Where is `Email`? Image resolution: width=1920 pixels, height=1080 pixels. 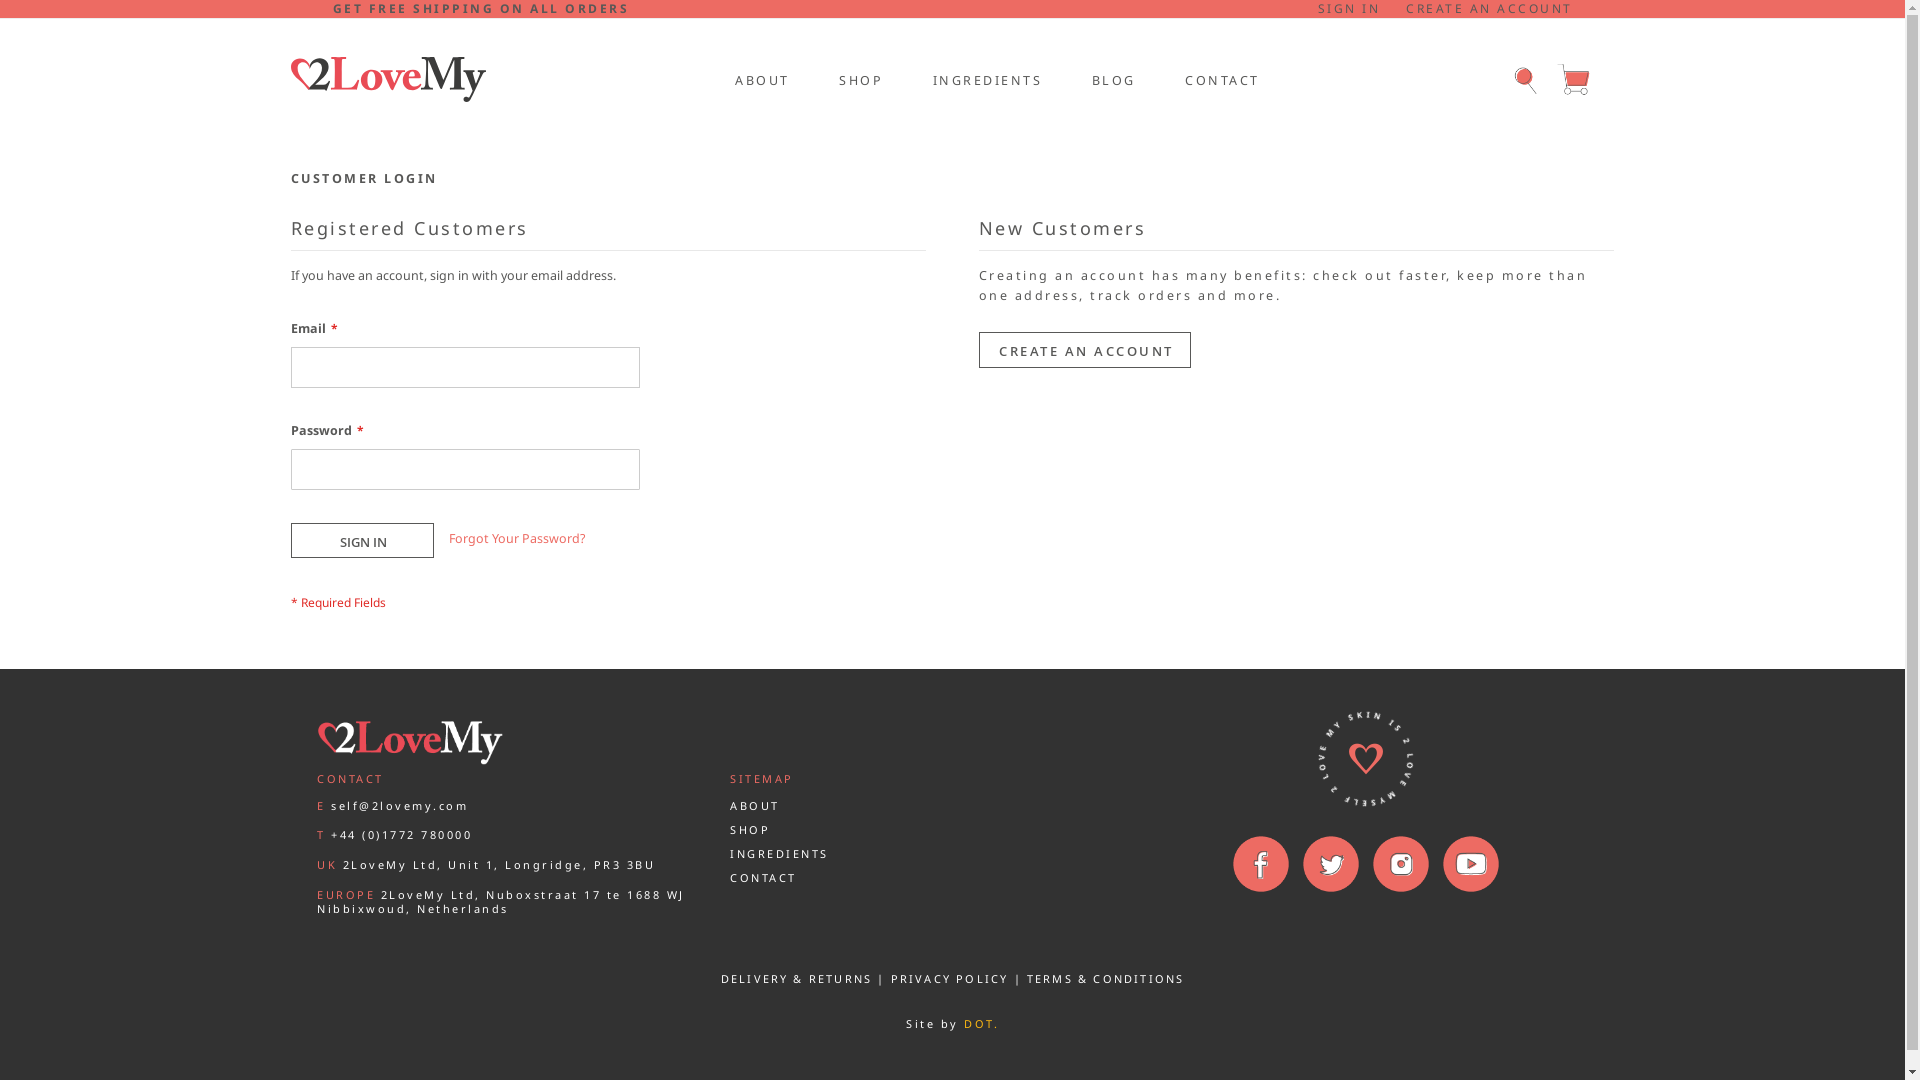
Email is located at coordinates (466, 368).